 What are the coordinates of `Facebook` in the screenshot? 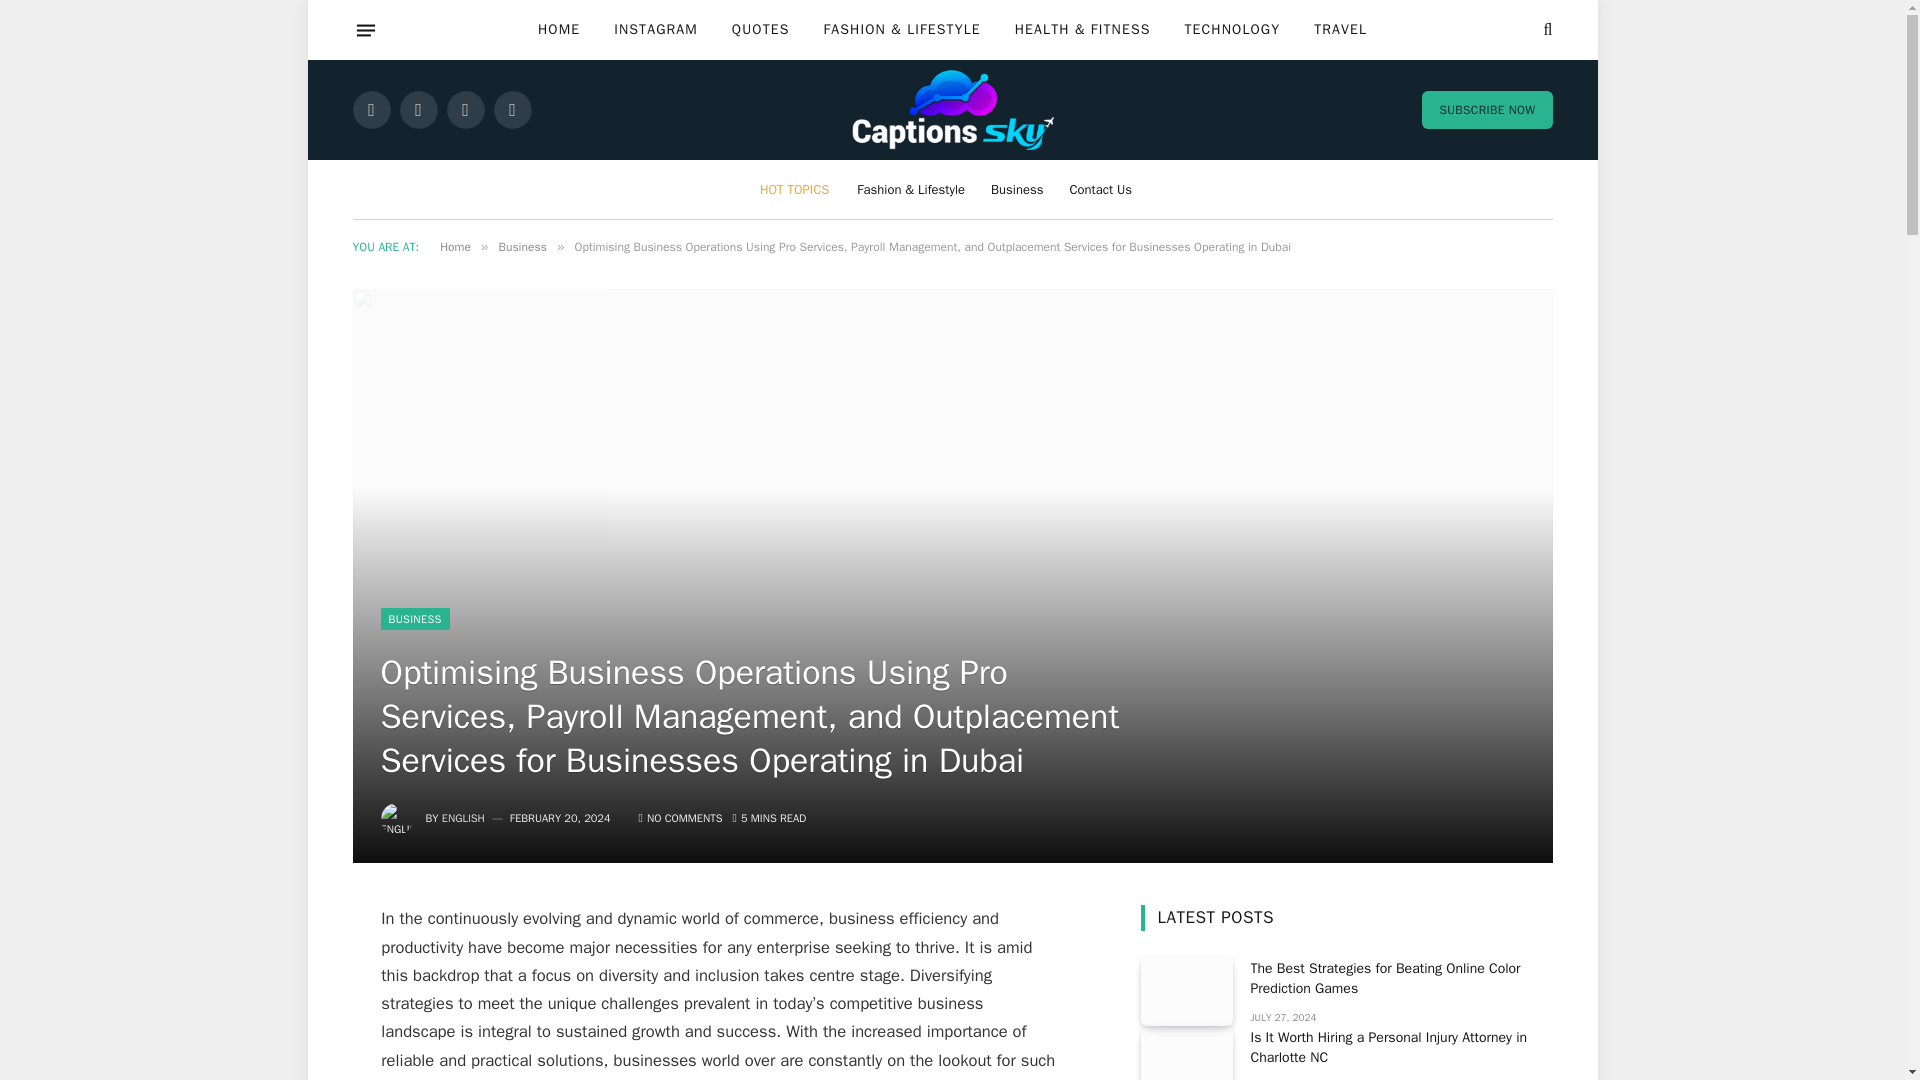 It's located at (370, 109).